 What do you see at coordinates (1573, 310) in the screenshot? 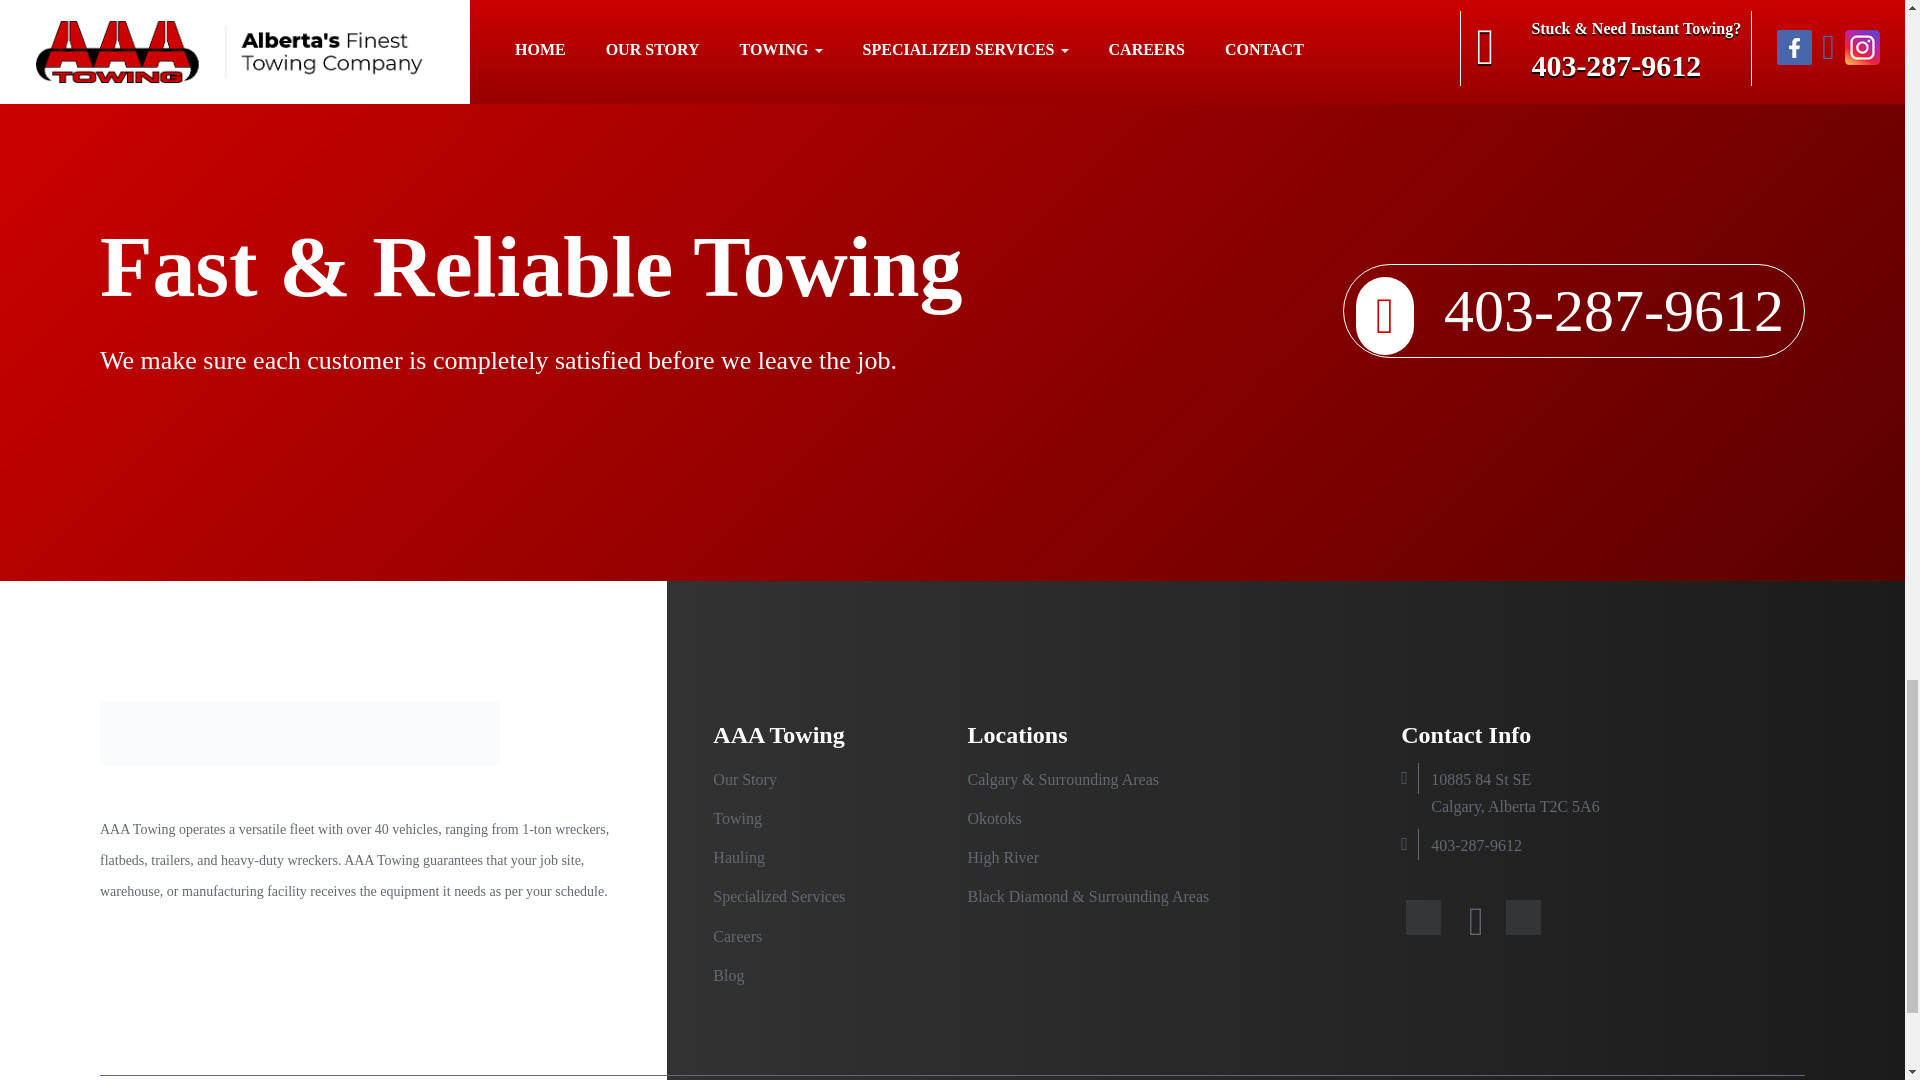
I see `403-287-9612` at bounding box center [1573, 310].